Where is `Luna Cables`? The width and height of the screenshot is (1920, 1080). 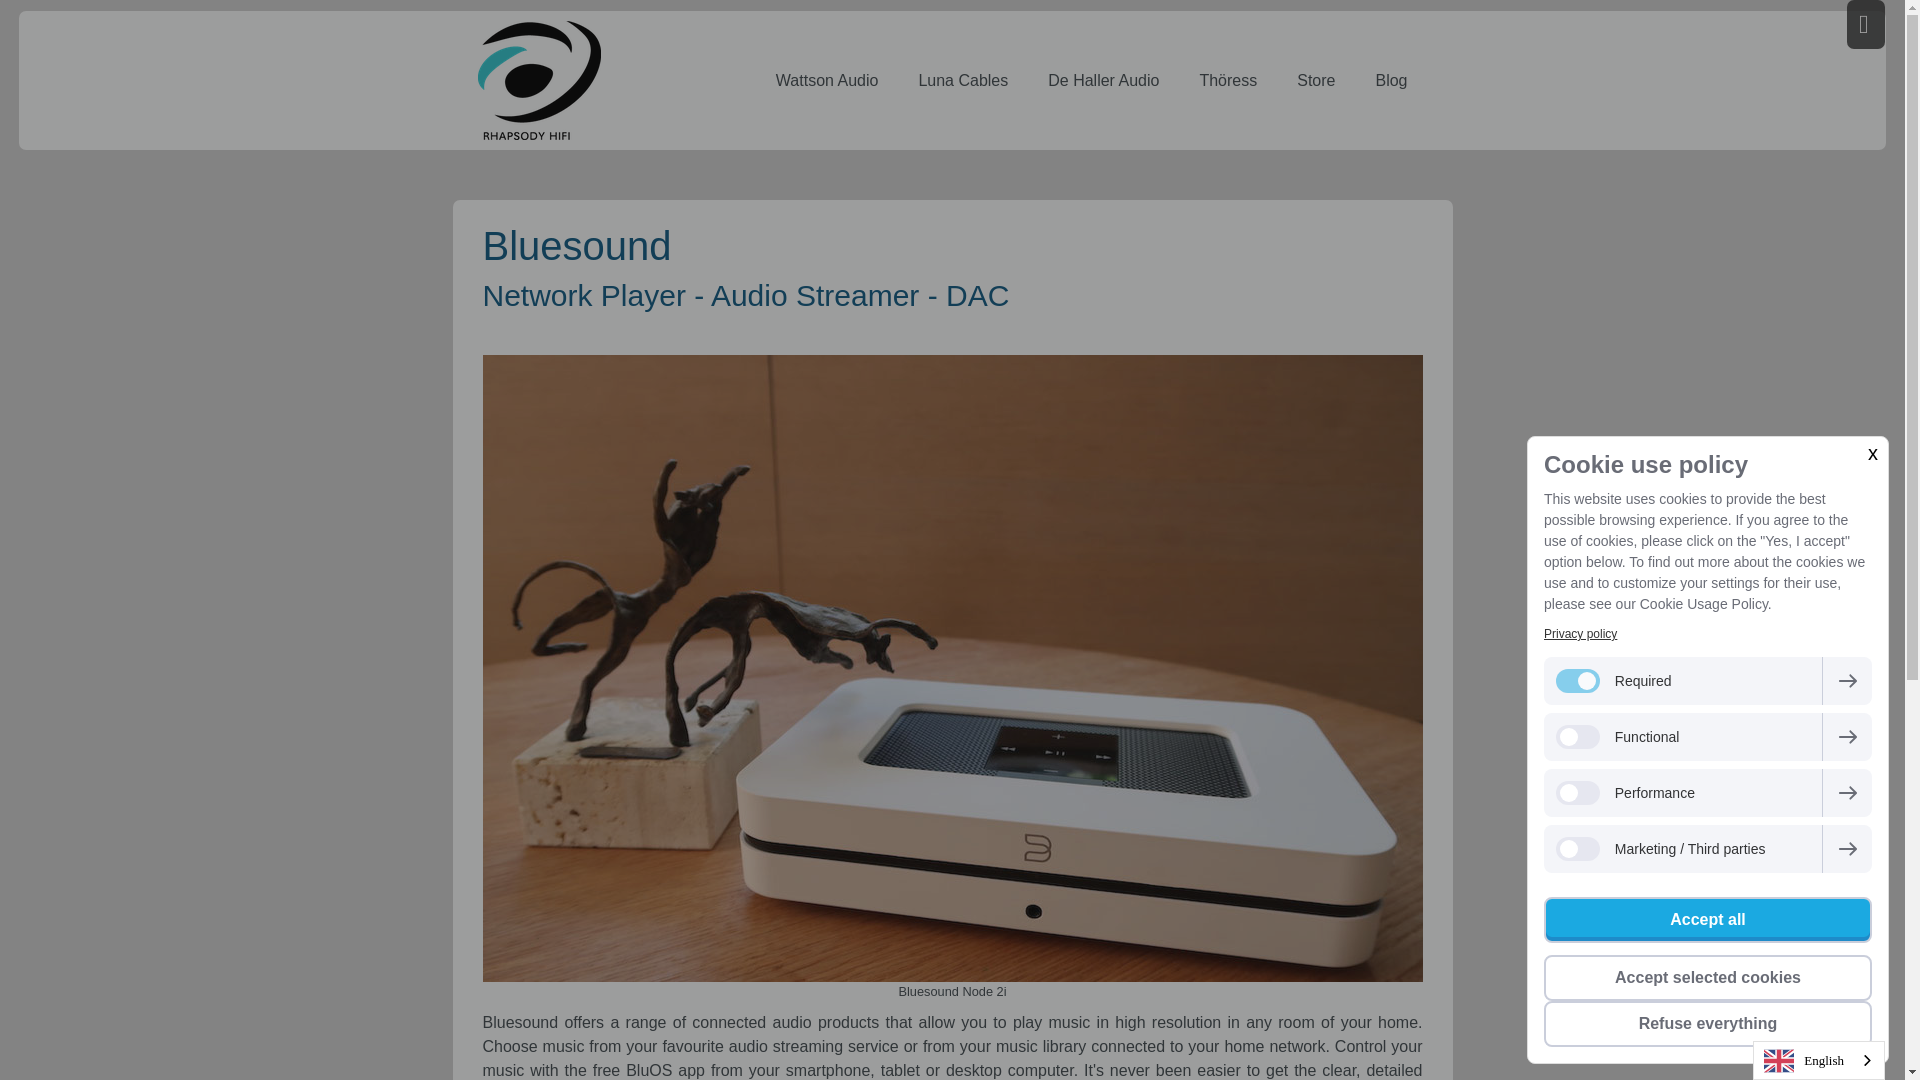 Luna Cables is located at coordinates (962, 80).